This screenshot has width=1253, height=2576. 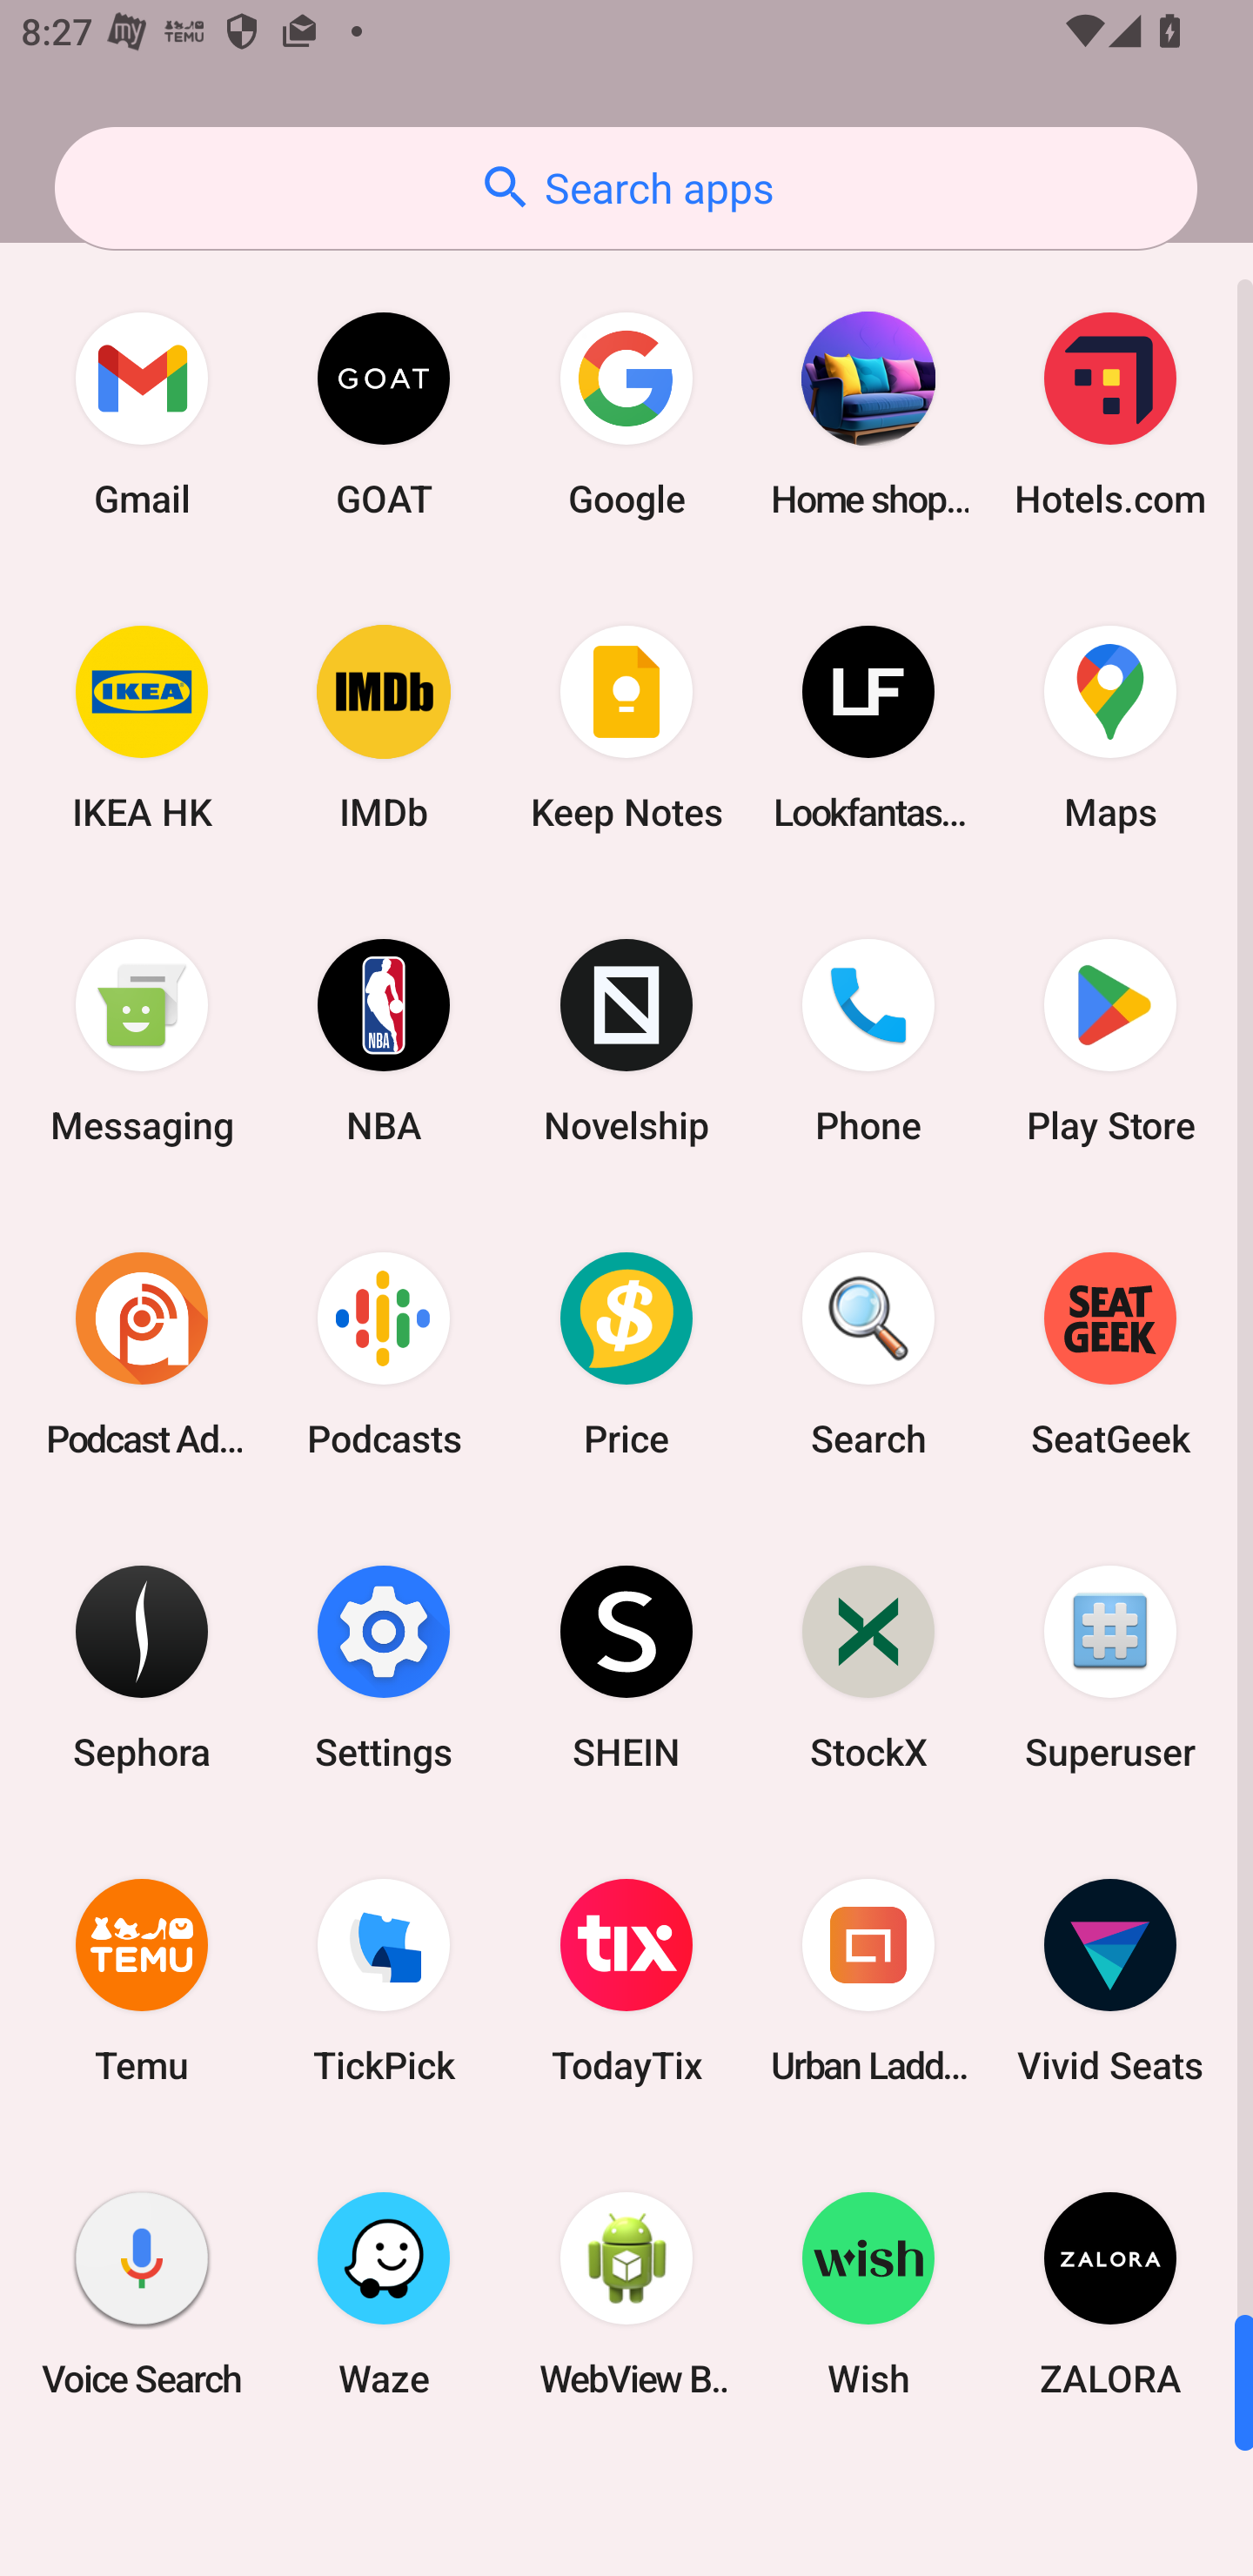 What do you see at coordinates (142, 1353) in the screenshot?
I see `Podcast Addict` at bounding box center [142, 1353].